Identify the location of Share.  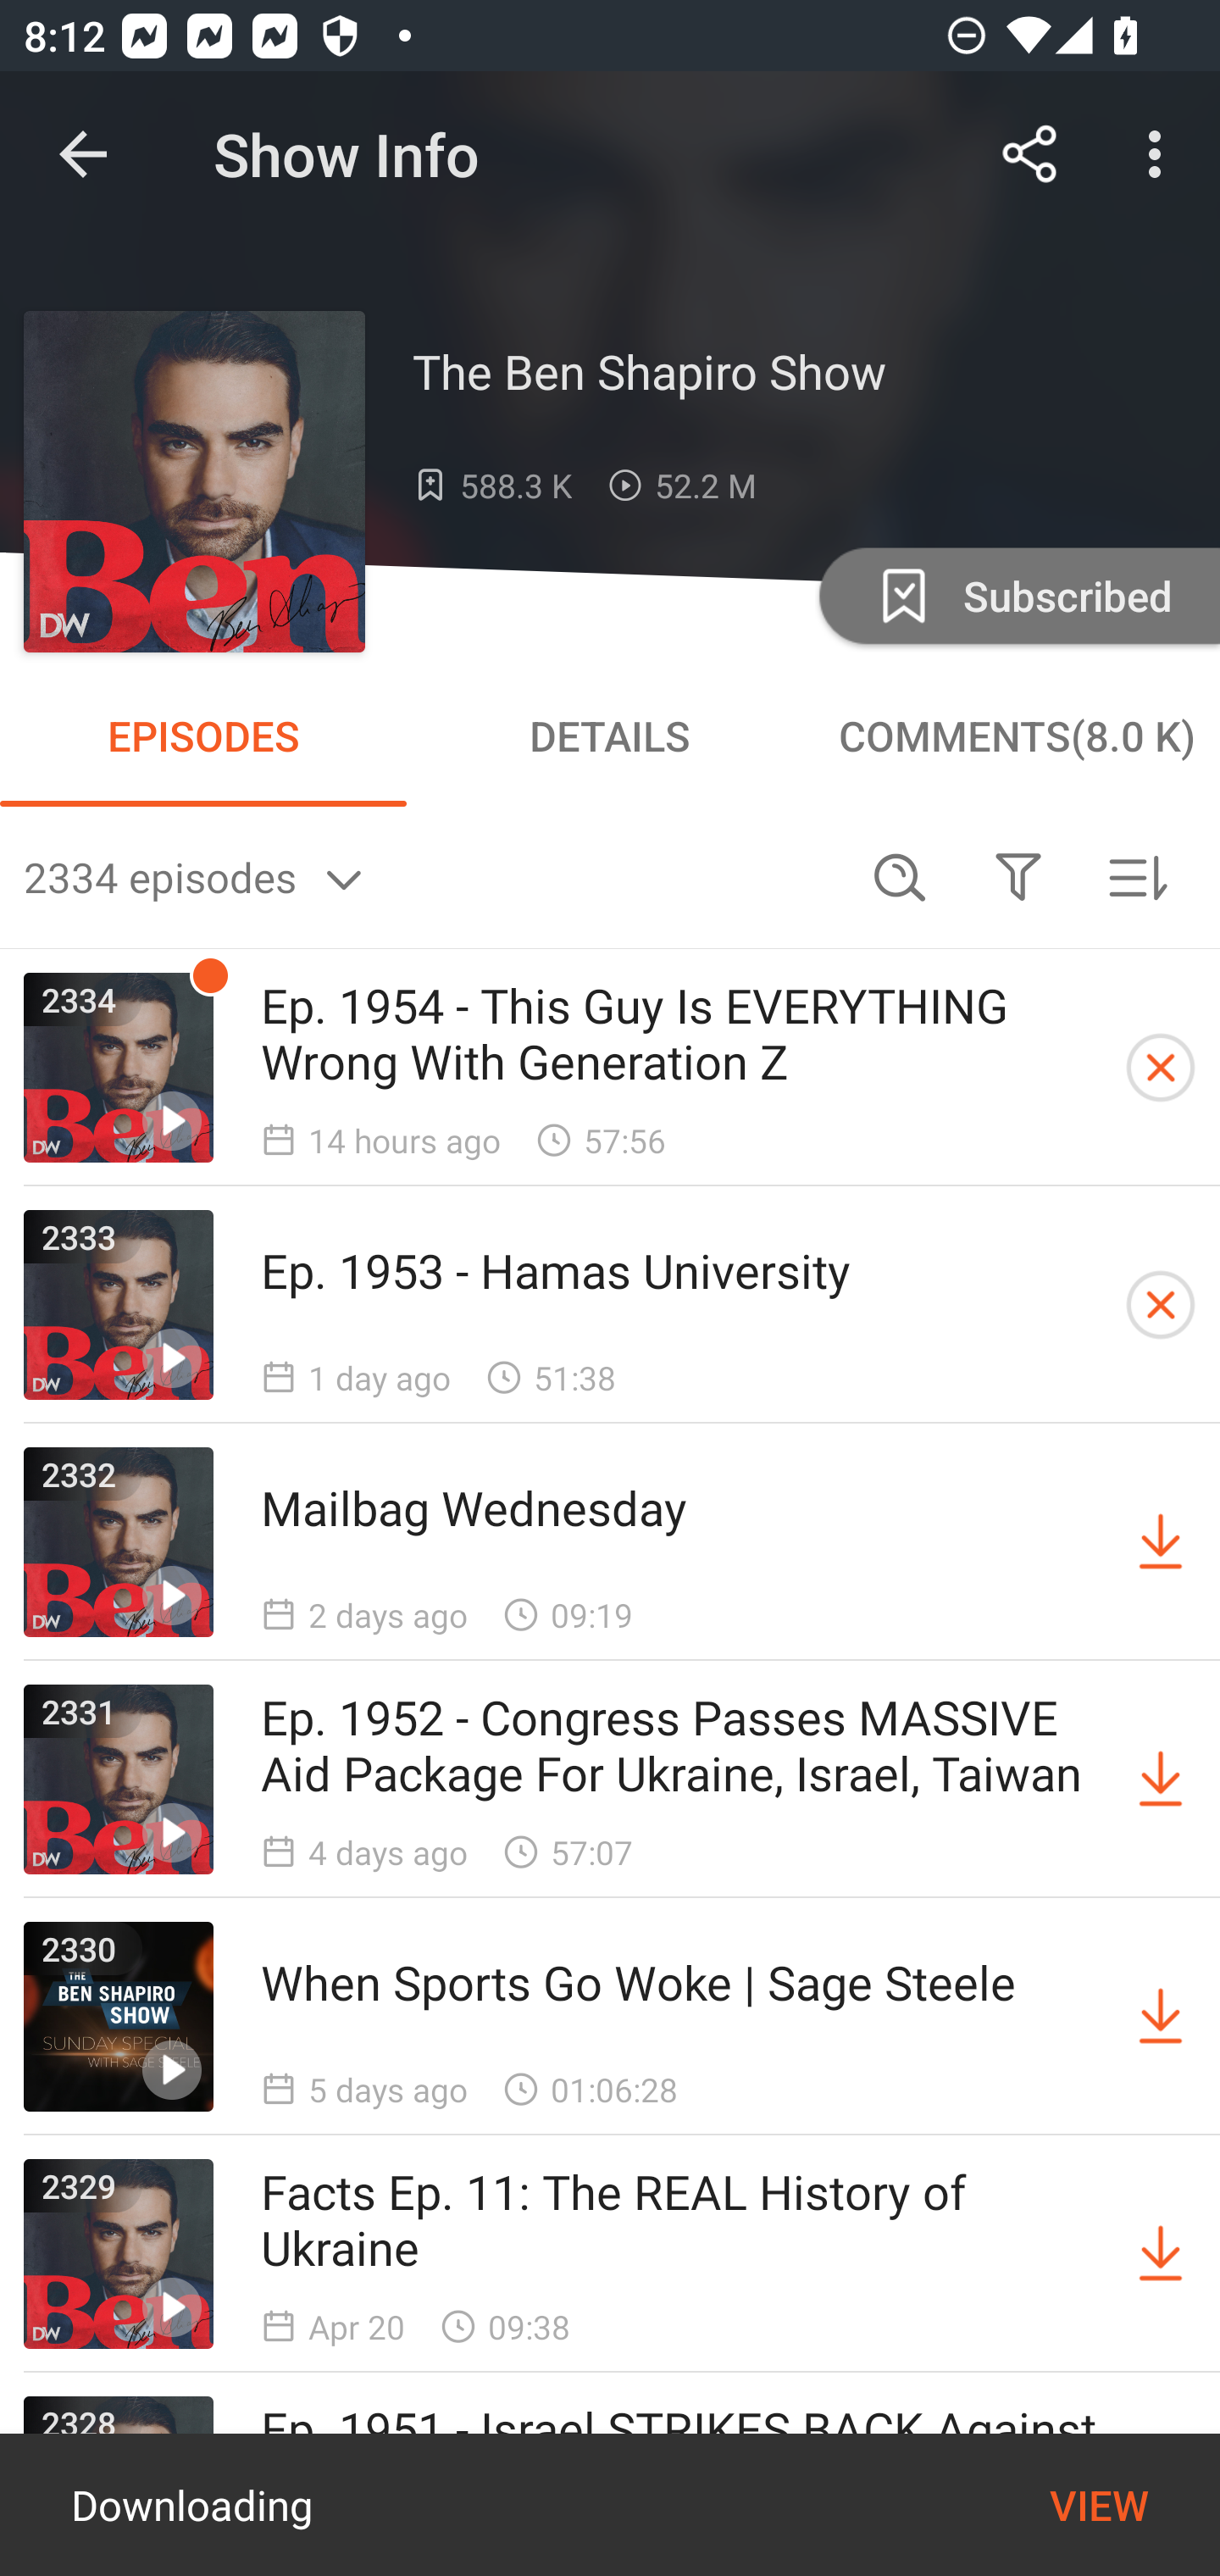
(1030, 154).